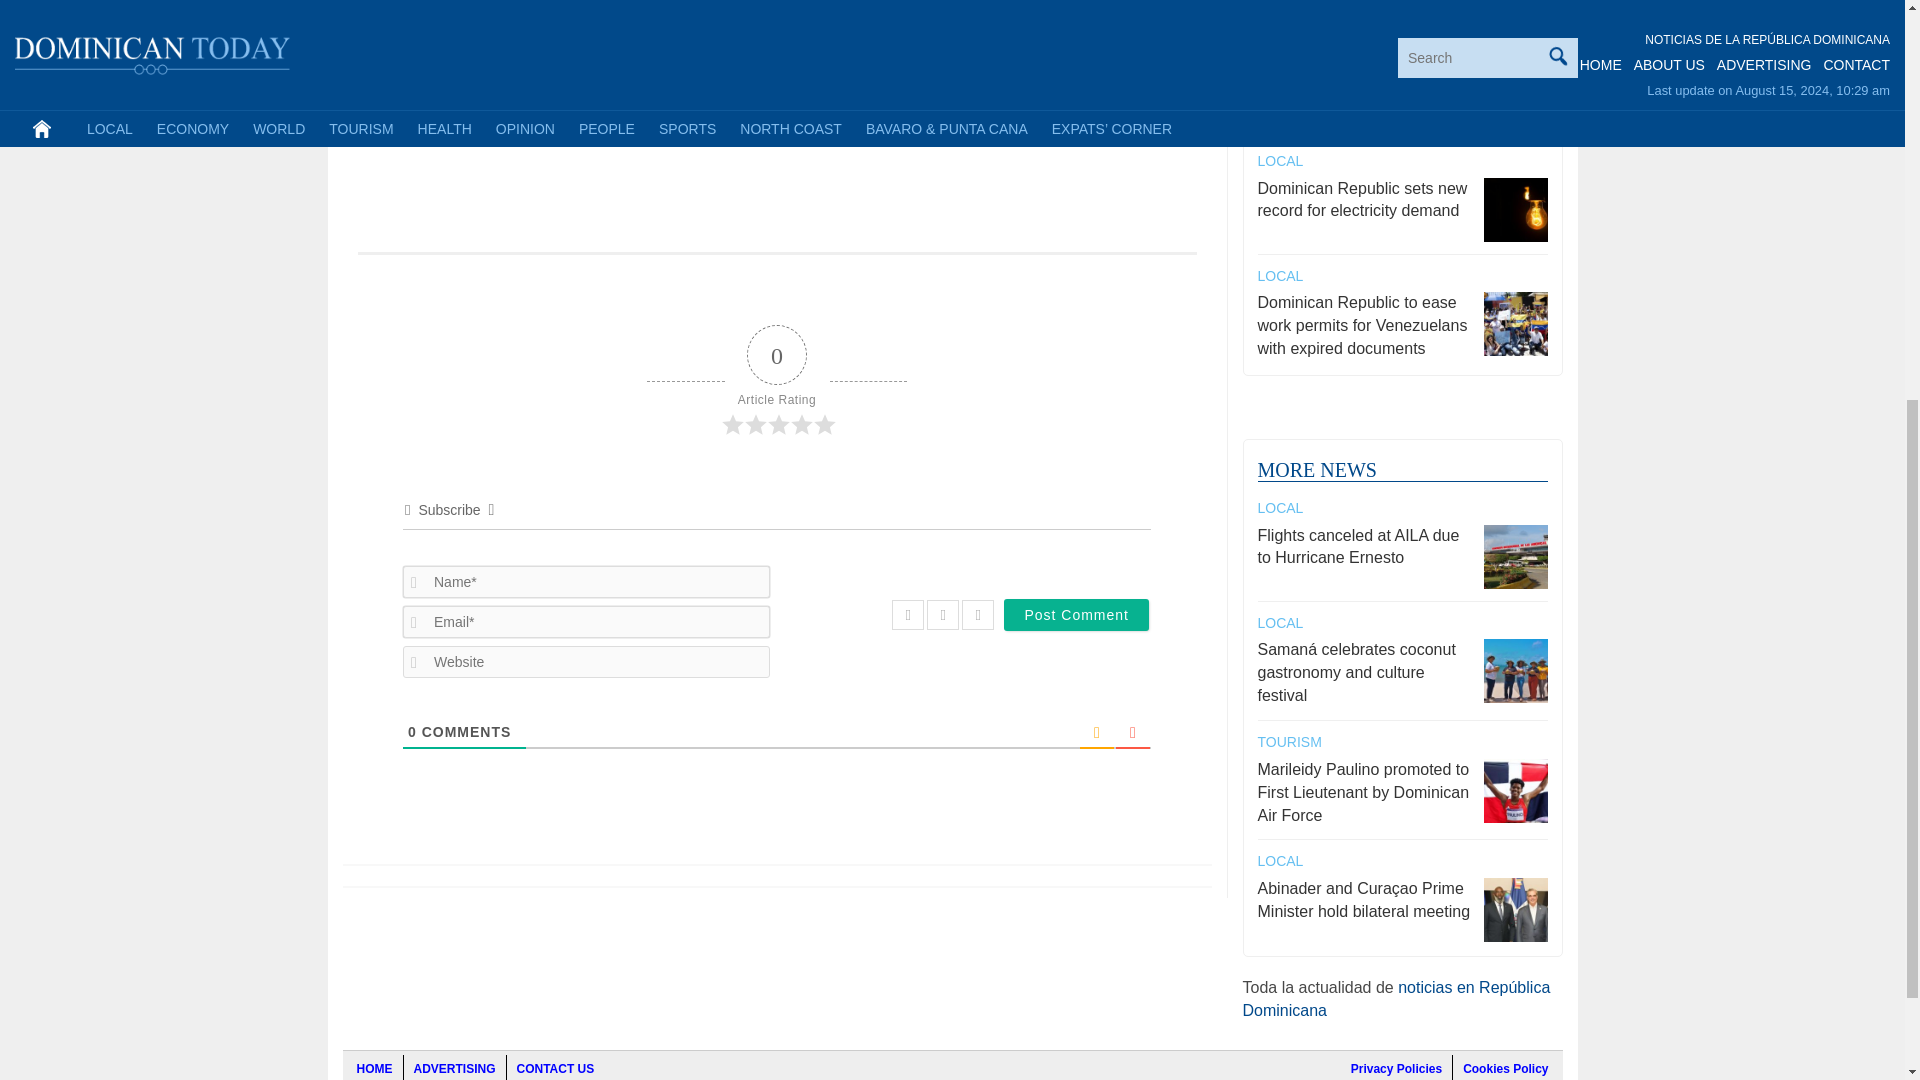 This screenshot has height=1080, width=1920. What do you see at coordinates (776, 120) in the screenshot?
I see `Advertisement` at bounding box center [776, 120].